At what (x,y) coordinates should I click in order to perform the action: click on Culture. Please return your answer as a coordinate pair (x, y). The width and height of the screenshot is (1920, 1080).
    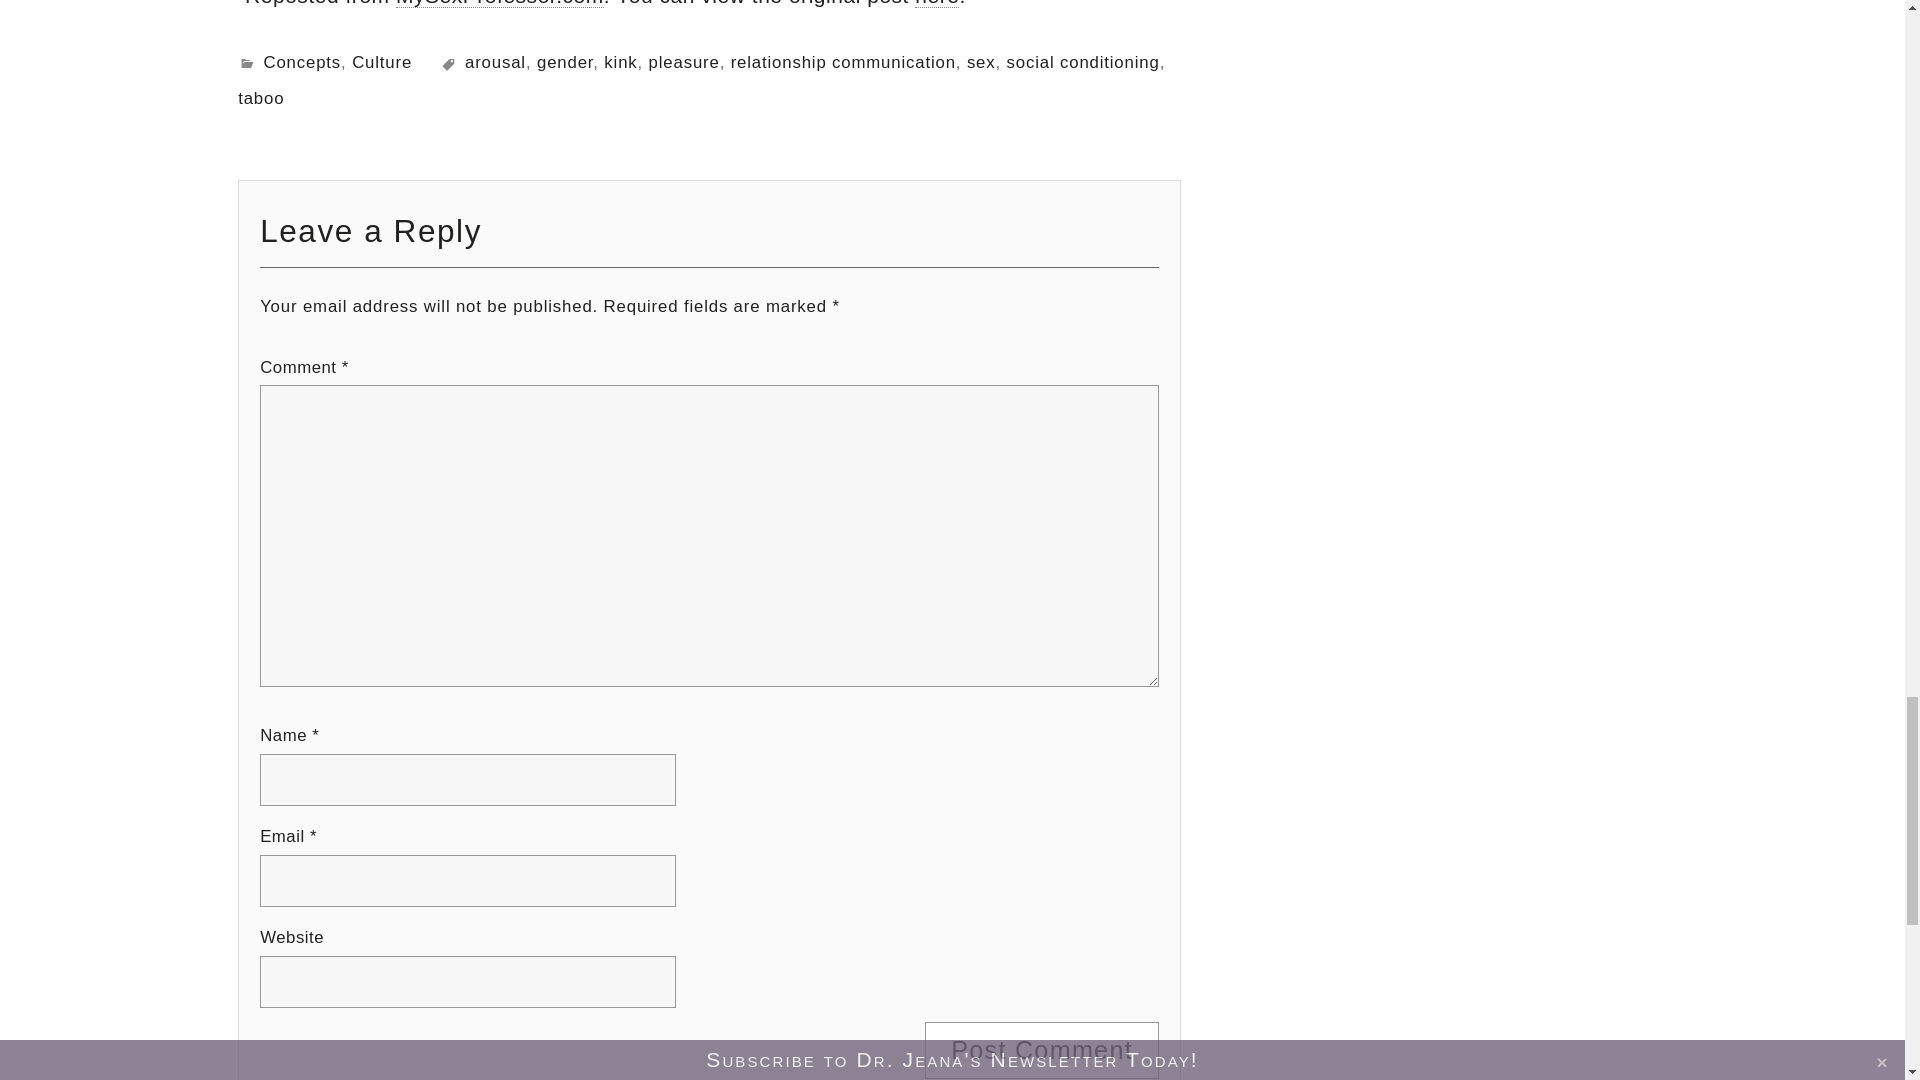
    Looking at the image, I should click on (382, 62).